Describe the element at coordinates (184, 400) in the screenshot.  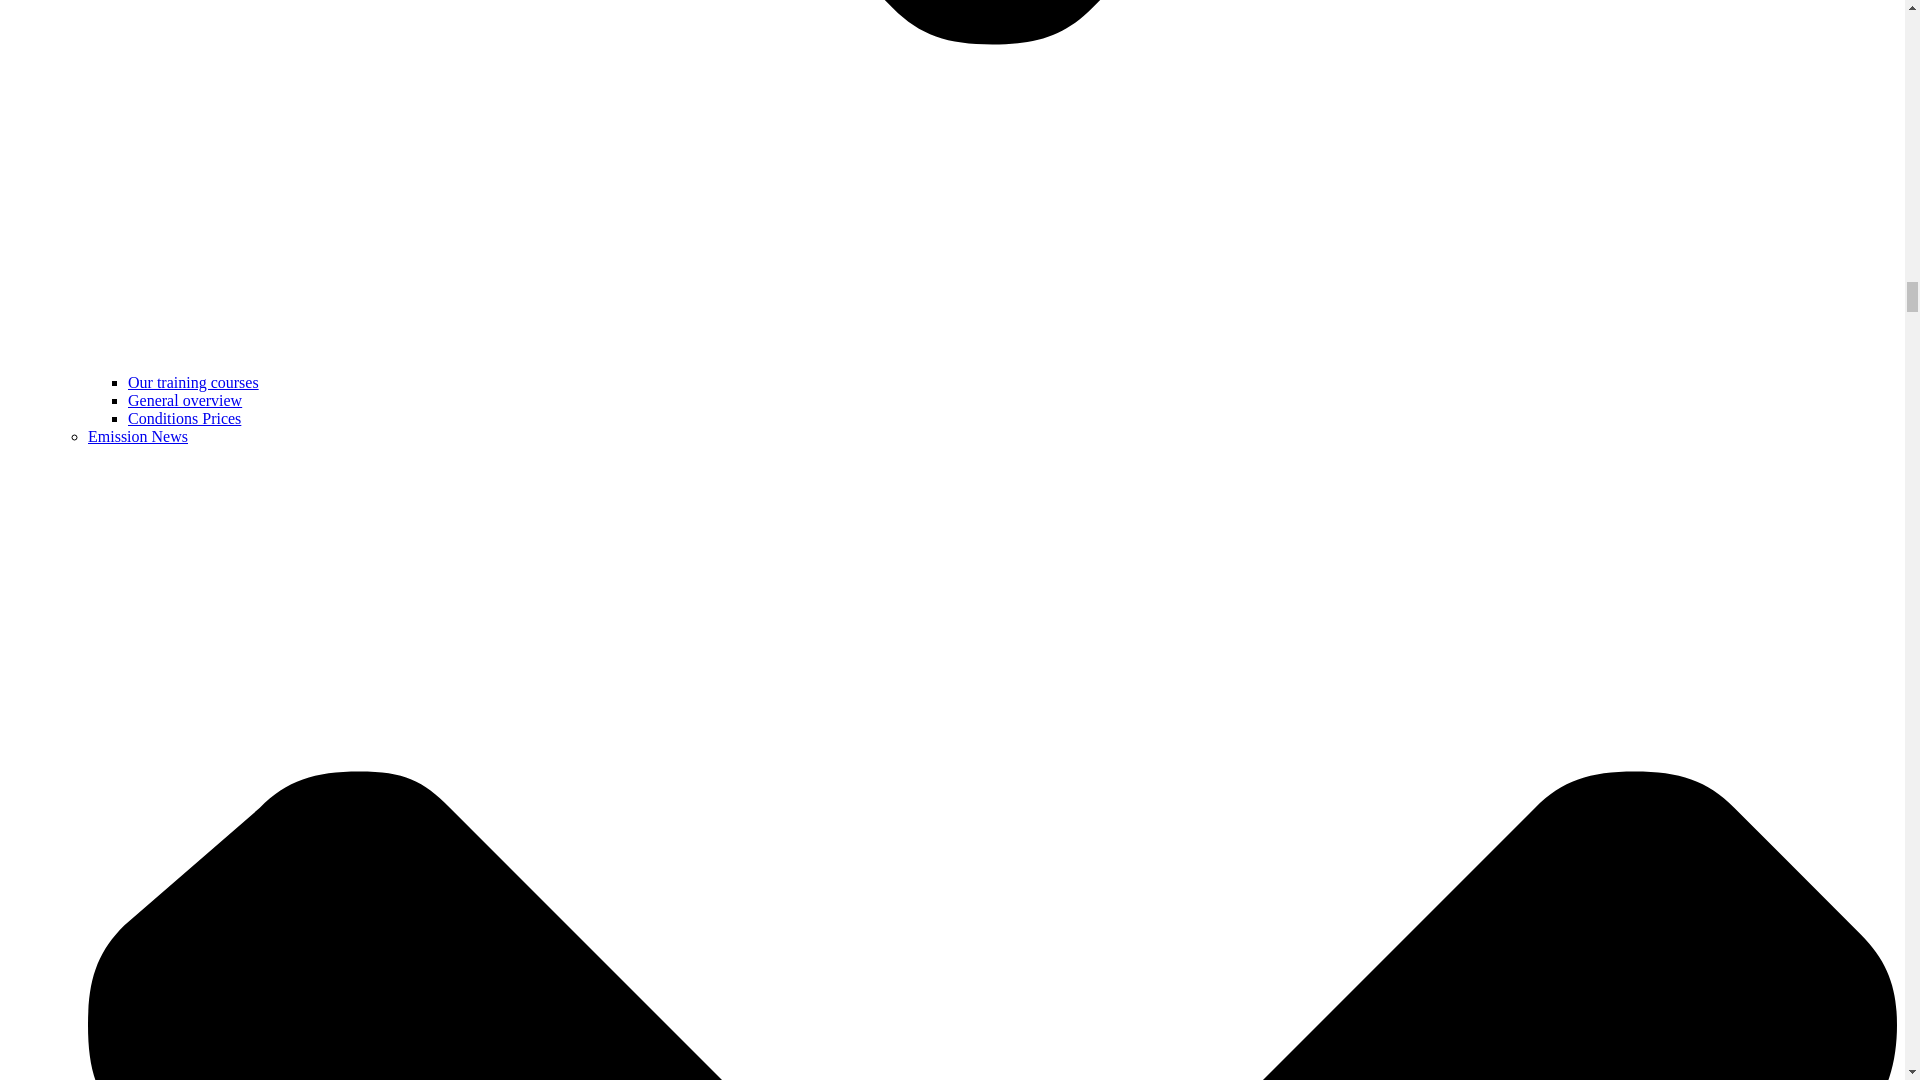
I see `General overview` at that location.